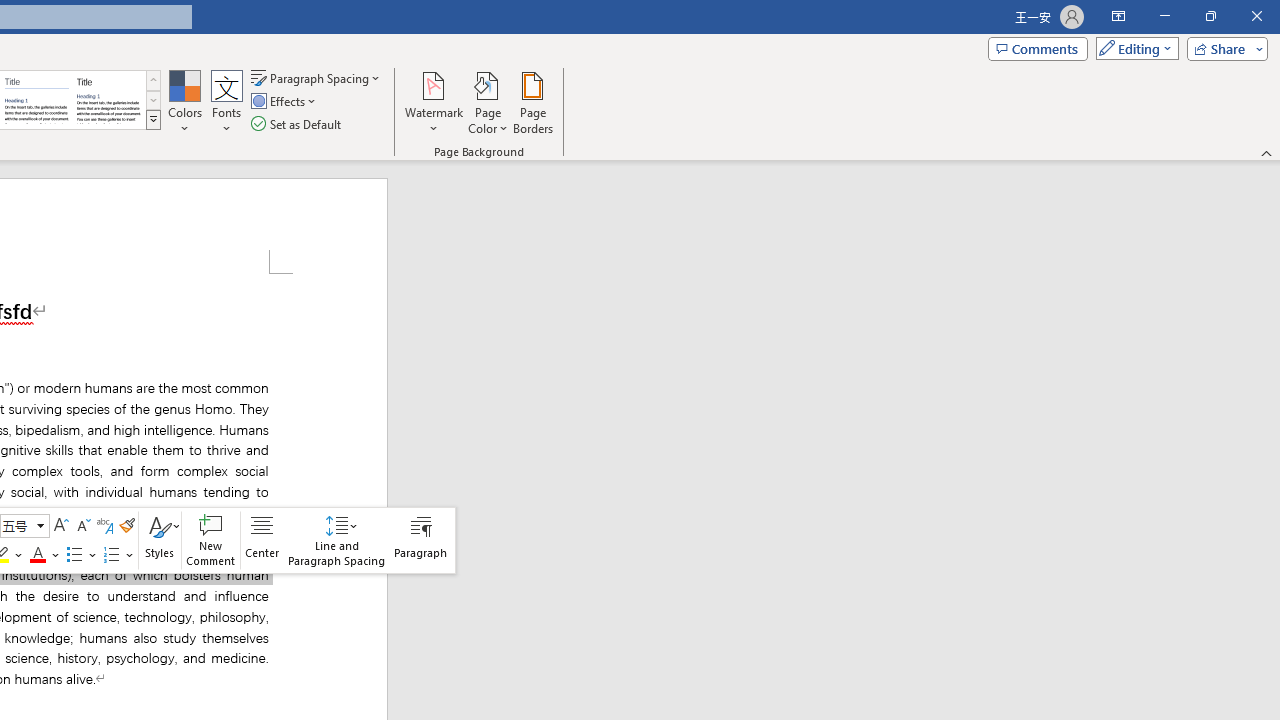  What do you see at coordinates (285, 102) in the screenshot?
I see `Effects` at bounding box center [285, 102].